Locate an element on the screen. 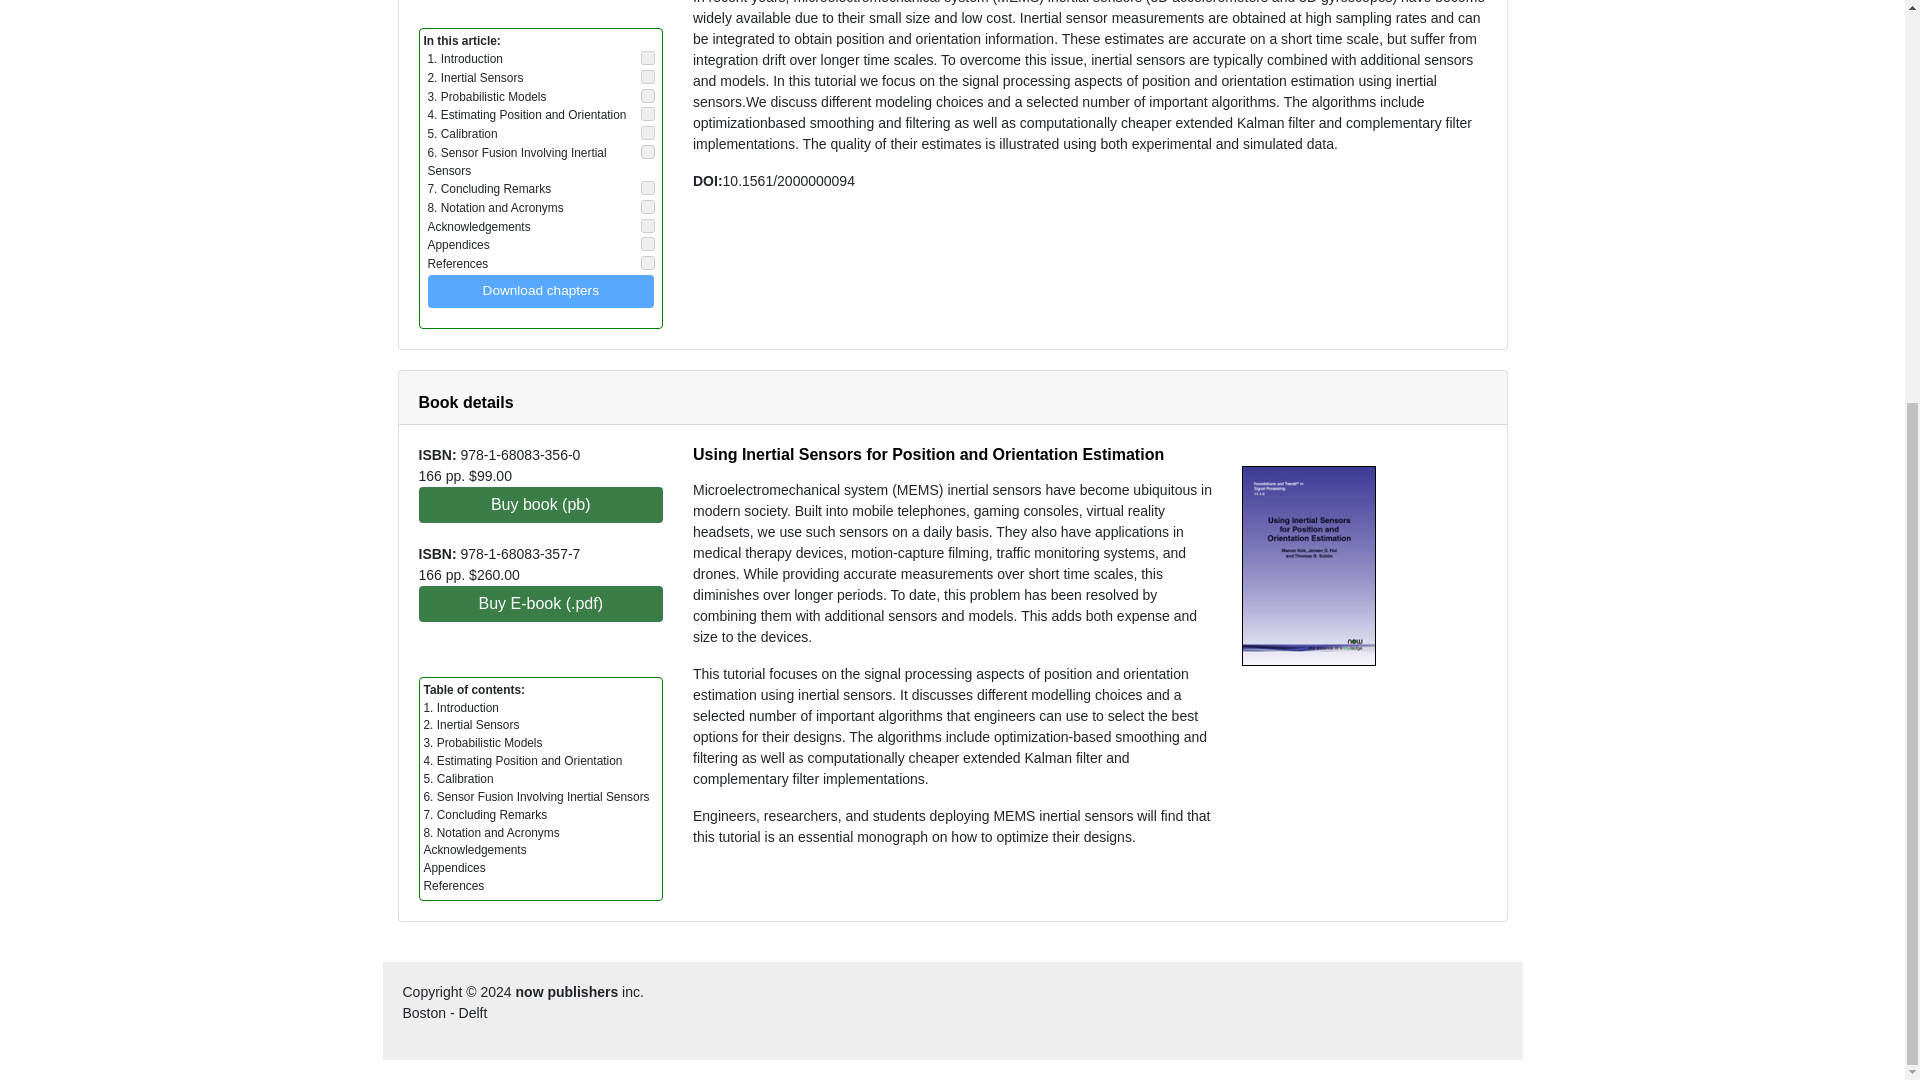 This screenshot has height=1080, width=1920. Book details is located at coordinates (465, 402).